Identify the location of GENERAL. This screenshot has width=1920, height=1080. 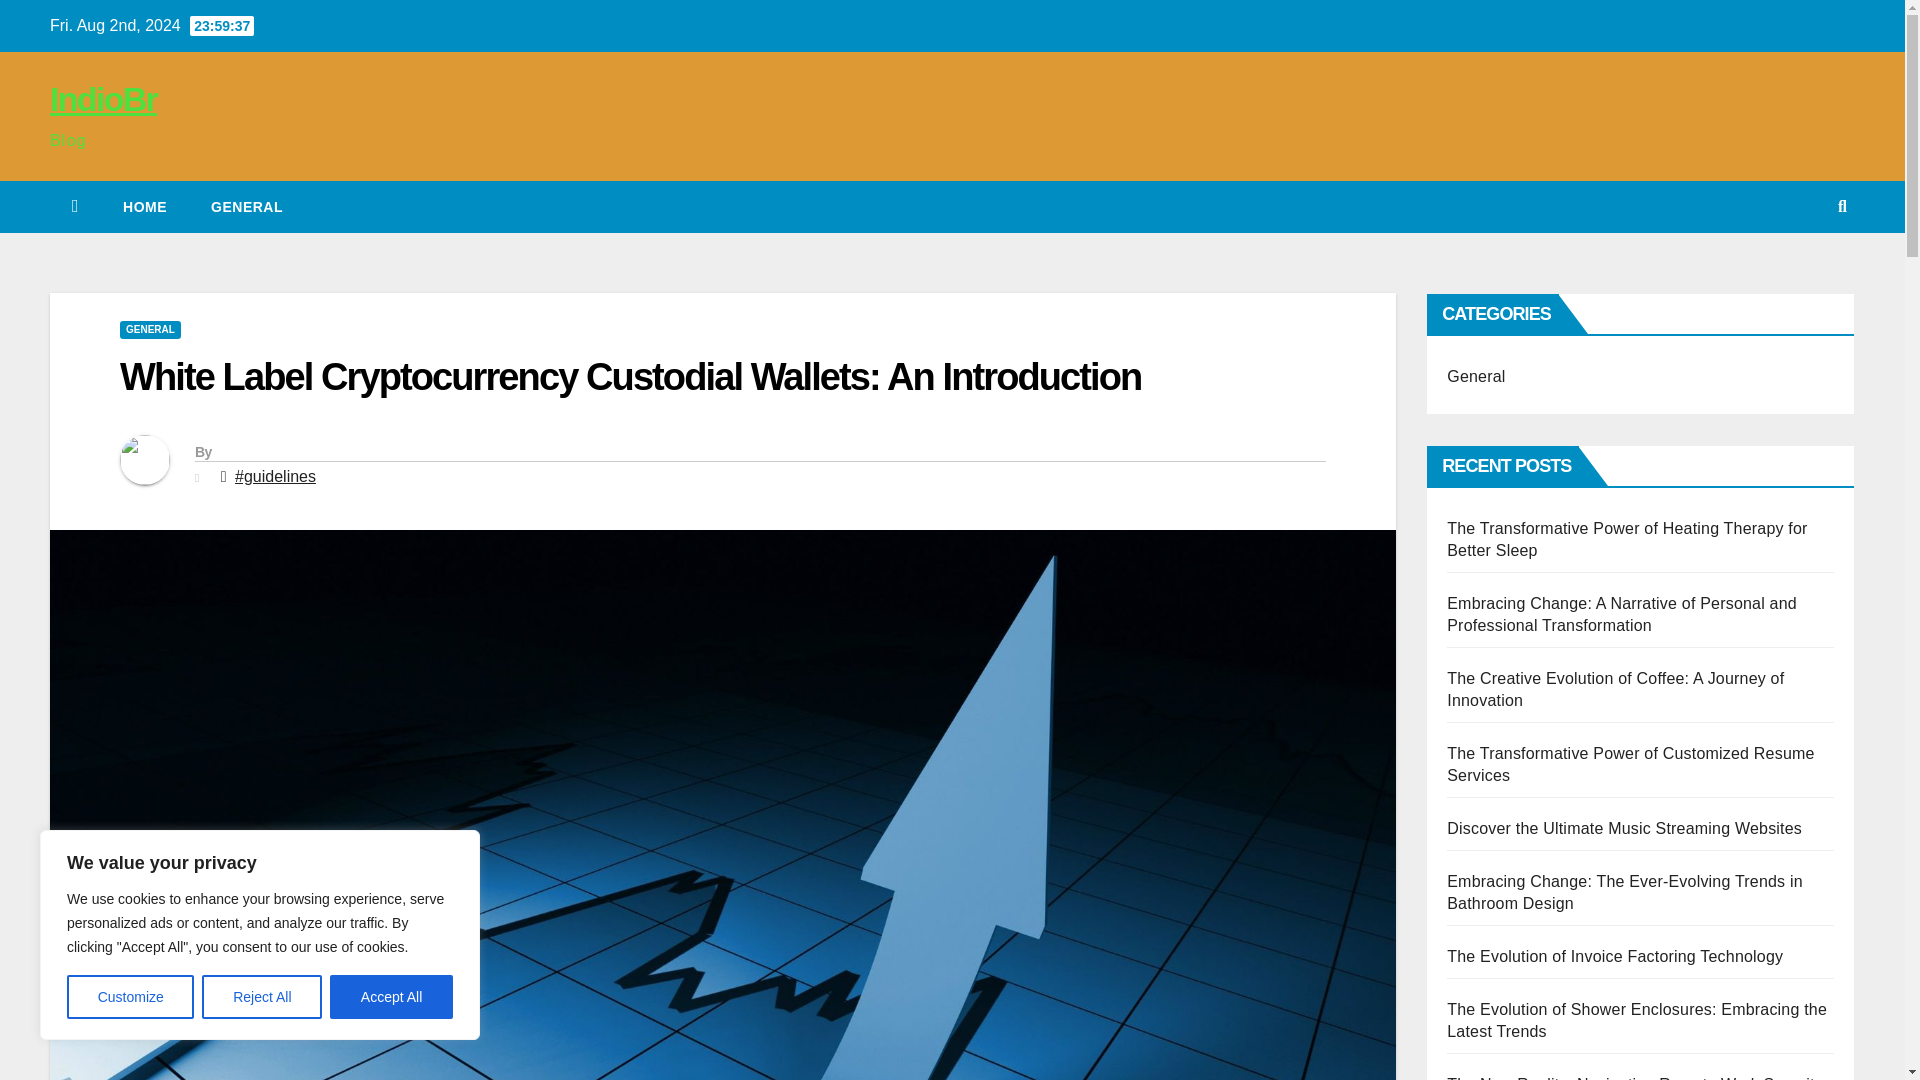
(246, 207).